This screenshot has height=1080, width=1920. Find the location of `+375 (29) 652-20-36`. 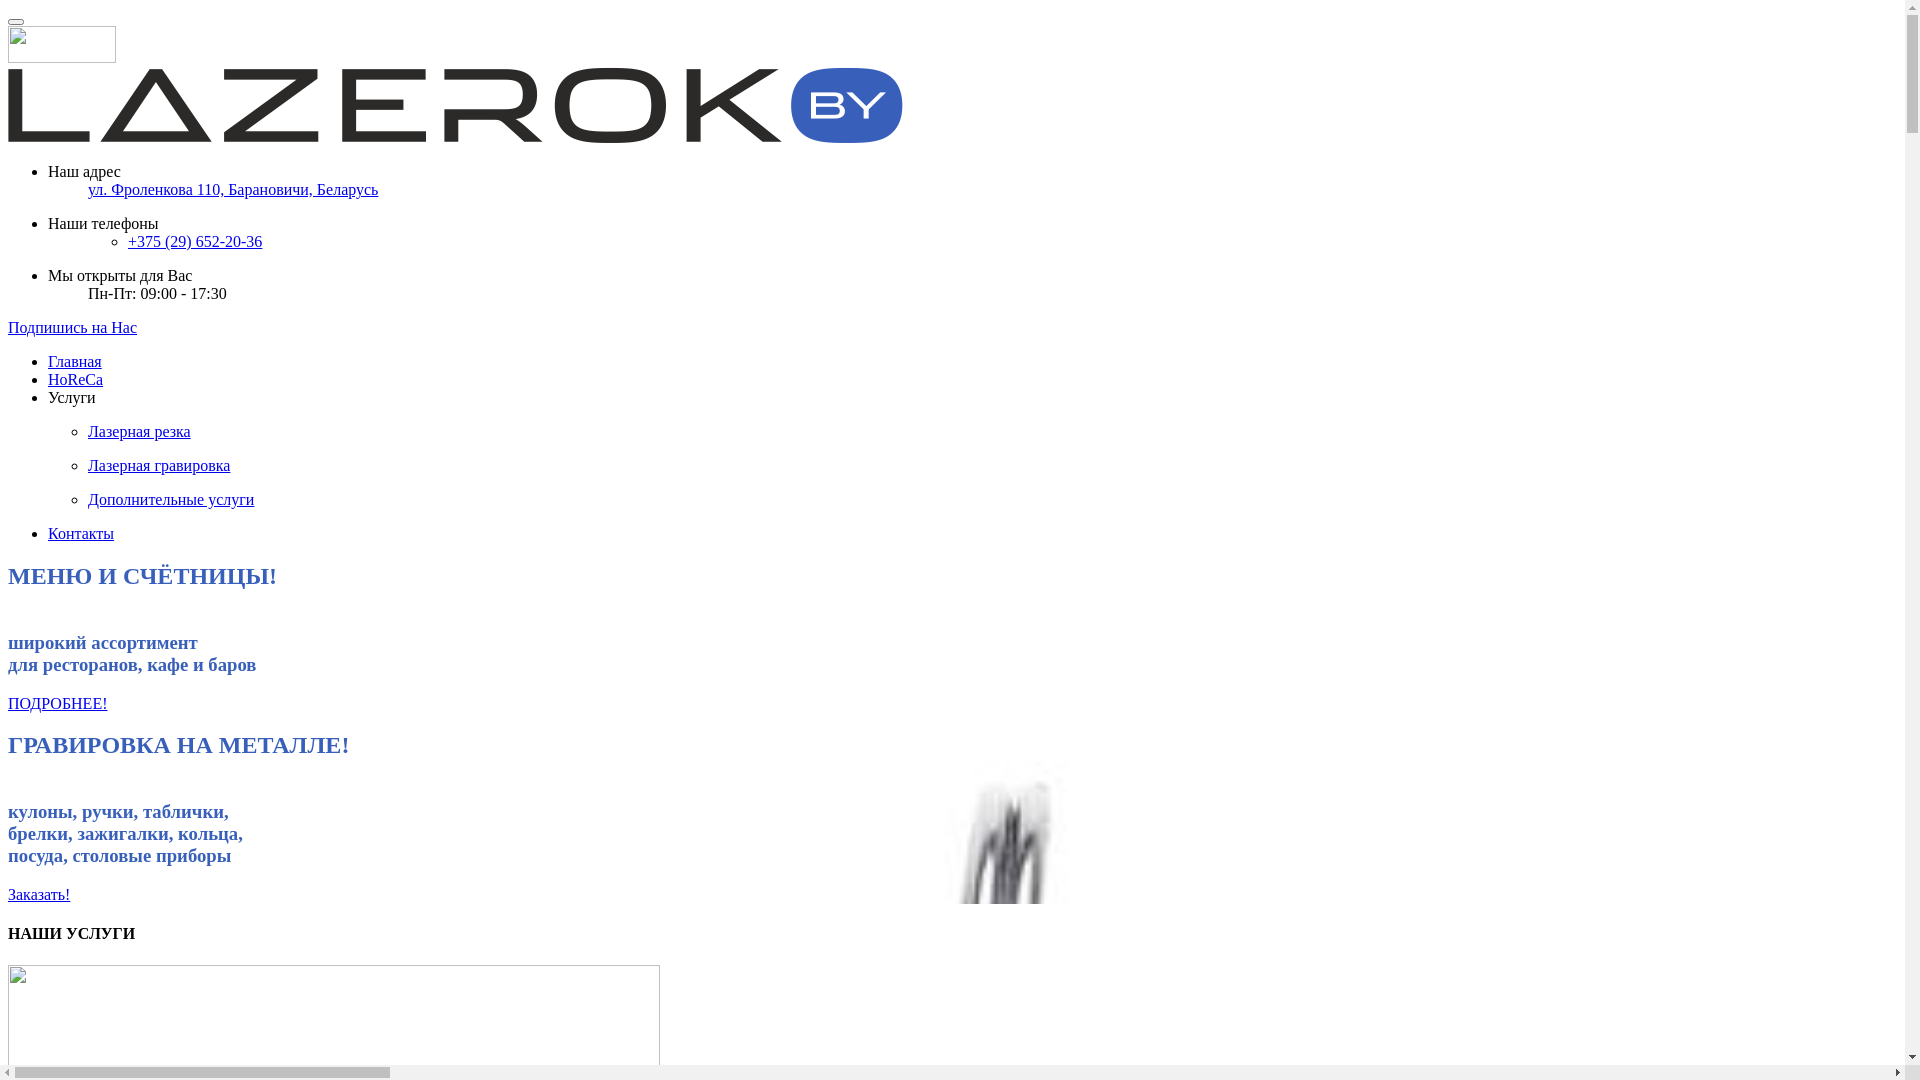

+375 (29) 652-20-36 is located at coordinates (195, 242).